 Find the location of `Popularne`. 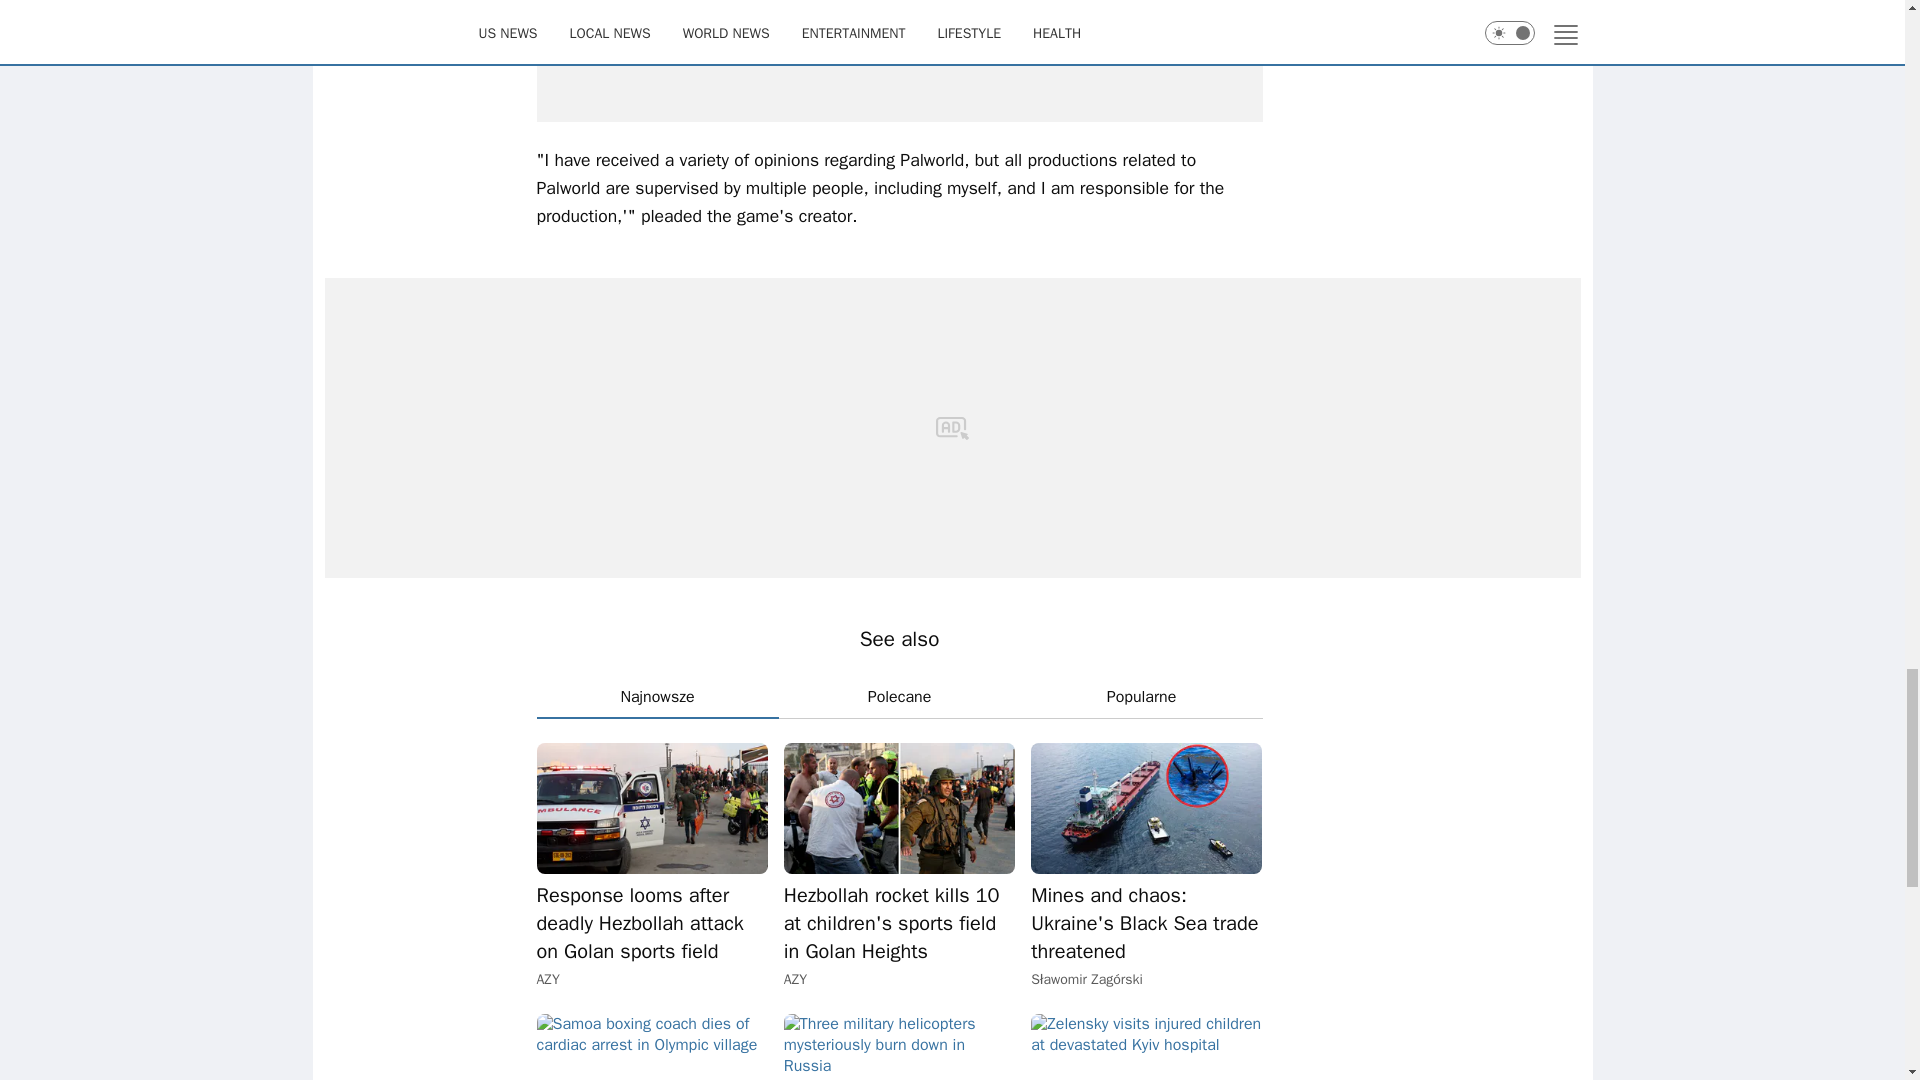

Popularne is located at coordinates (1140, 697).